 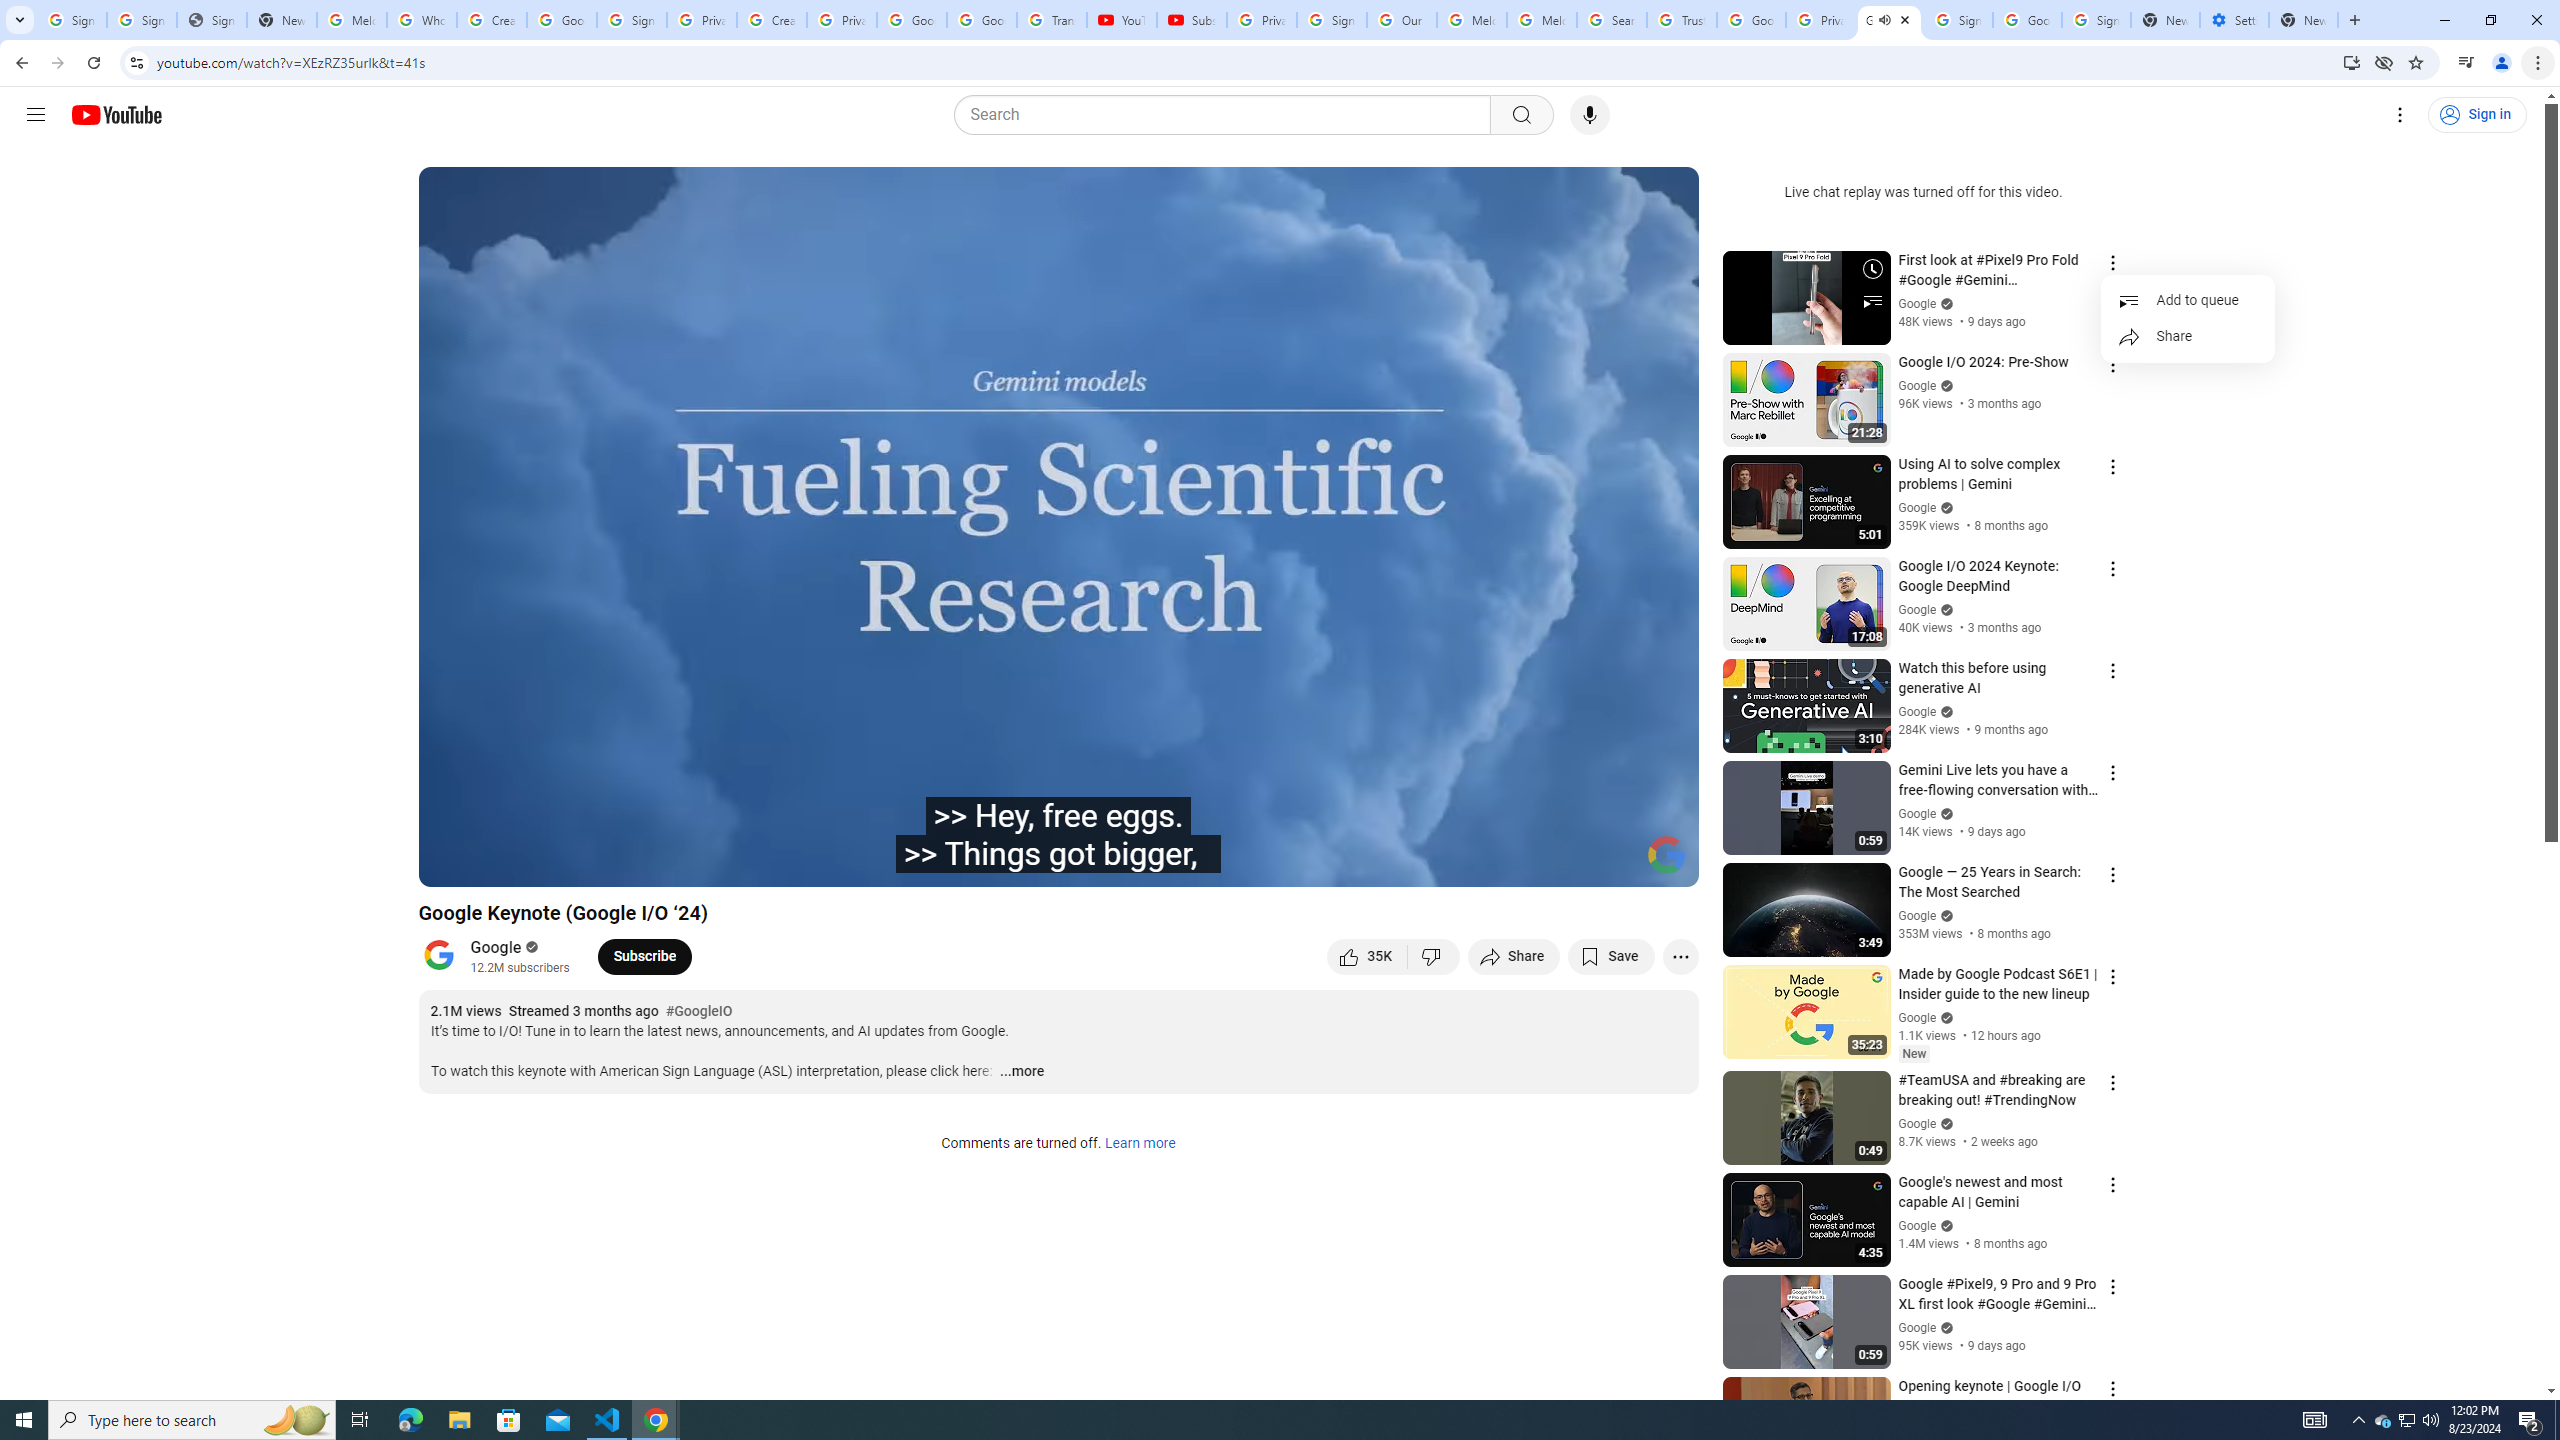 I want to click on Verified, so click(x=1945, y=1327).